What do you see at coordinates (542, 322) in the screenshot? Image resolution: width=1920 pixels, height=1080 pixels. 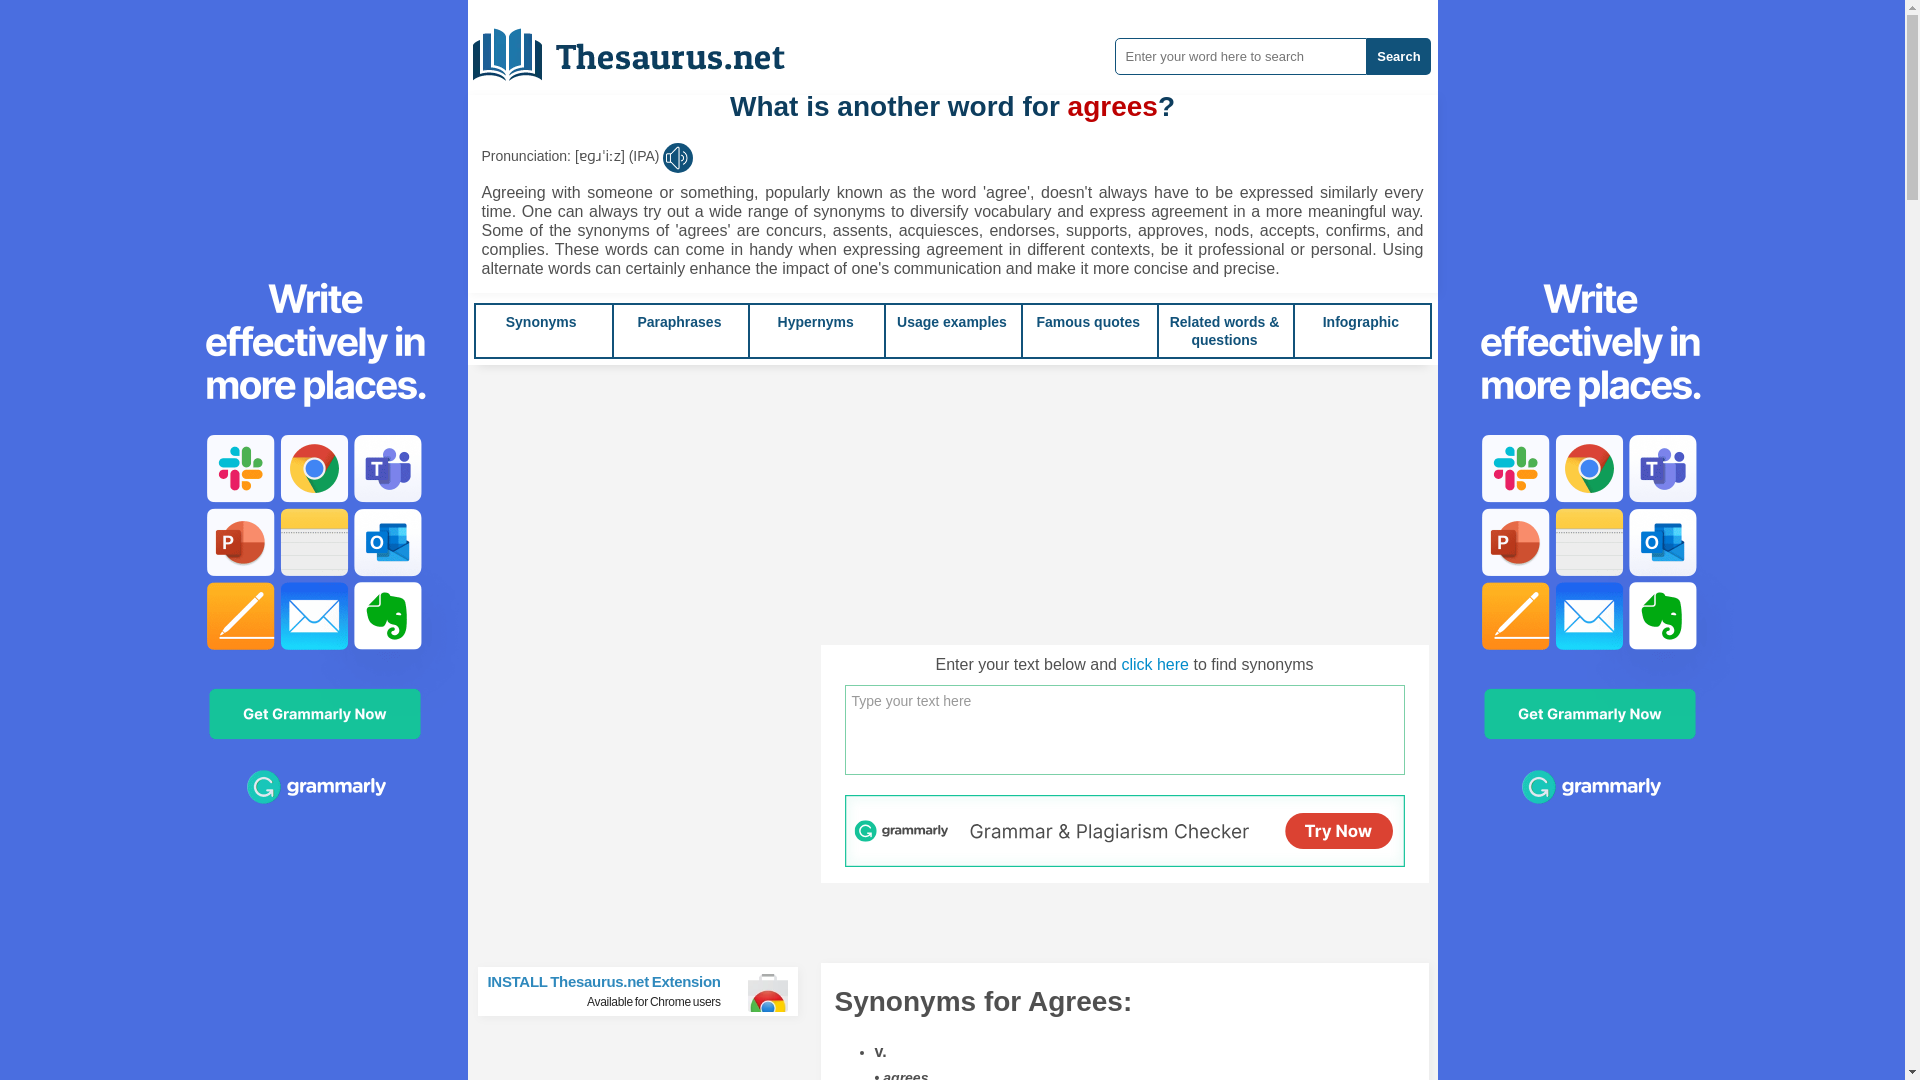 I see `Hypernyms` at bounding box center [542, 322].